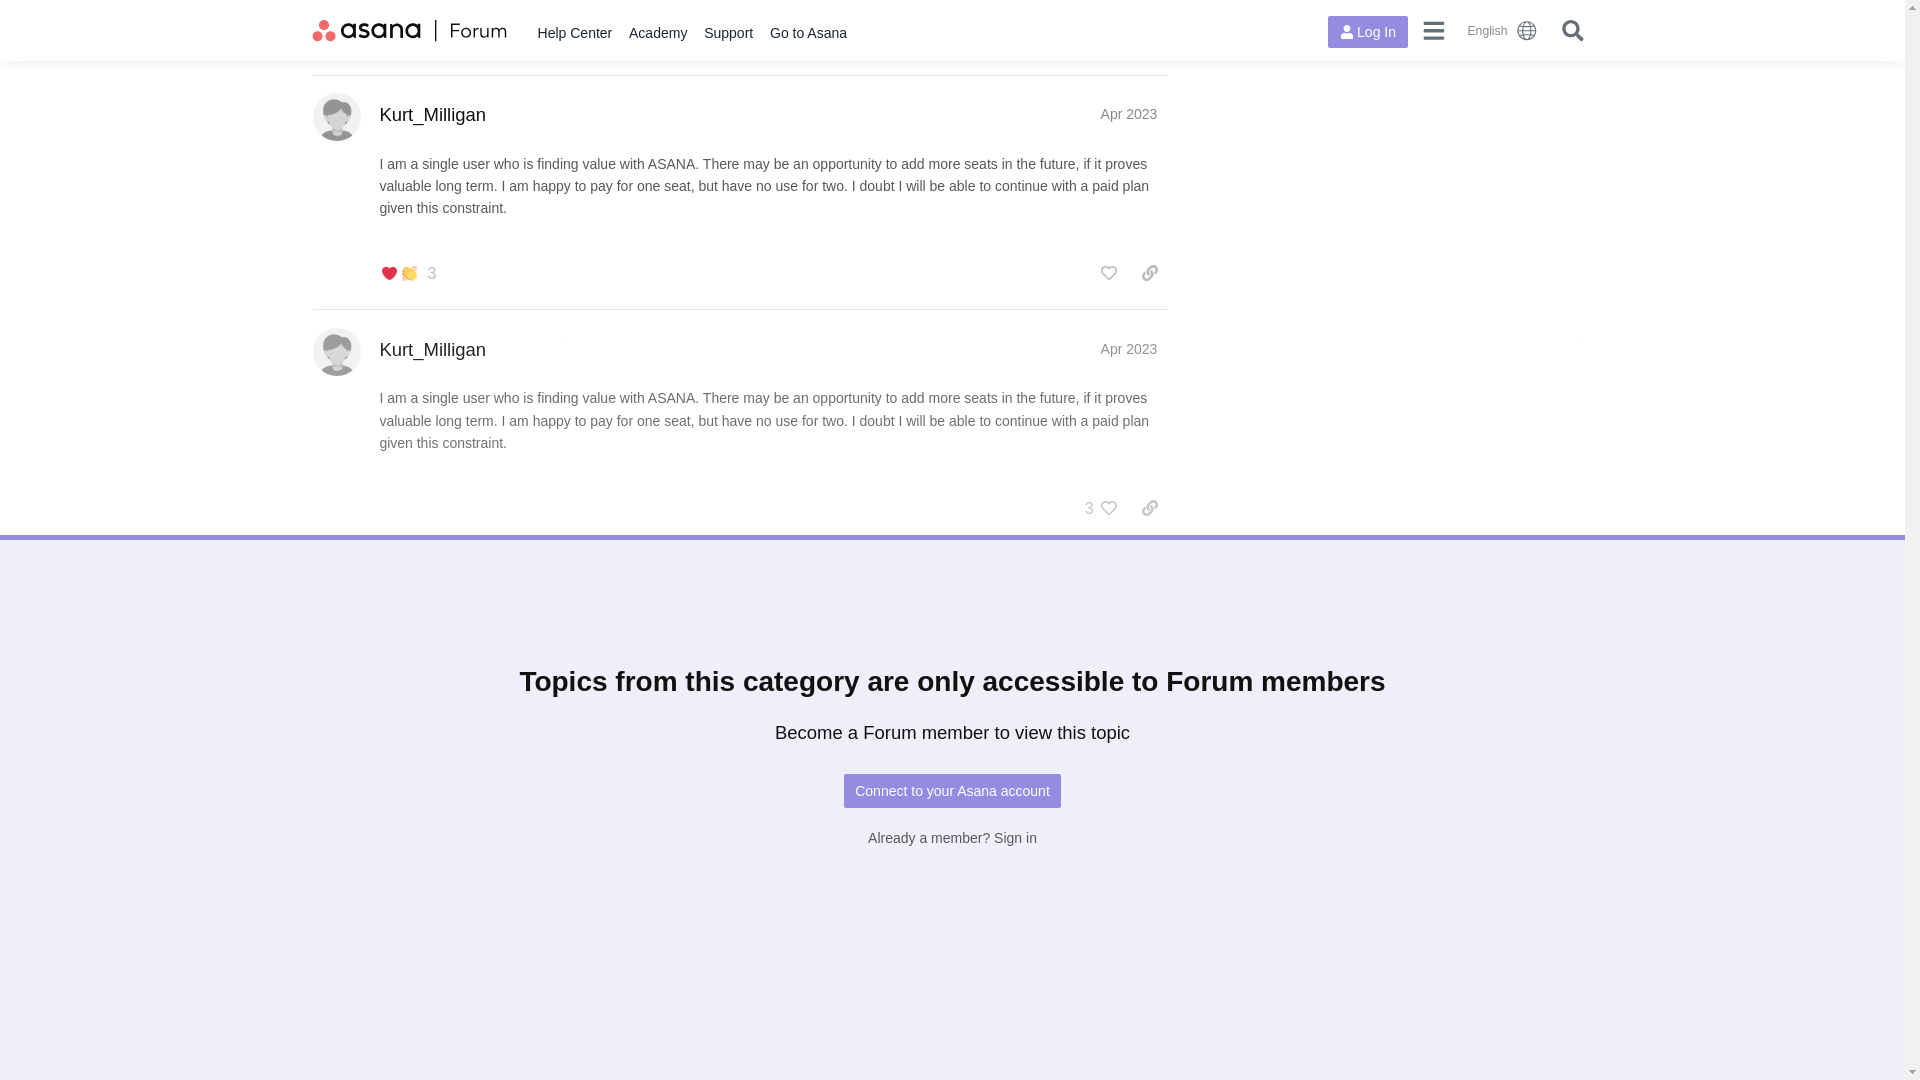 This screenshot has height=1080, width=1920. I want to click on Apr 2023, so click(1128, 114).